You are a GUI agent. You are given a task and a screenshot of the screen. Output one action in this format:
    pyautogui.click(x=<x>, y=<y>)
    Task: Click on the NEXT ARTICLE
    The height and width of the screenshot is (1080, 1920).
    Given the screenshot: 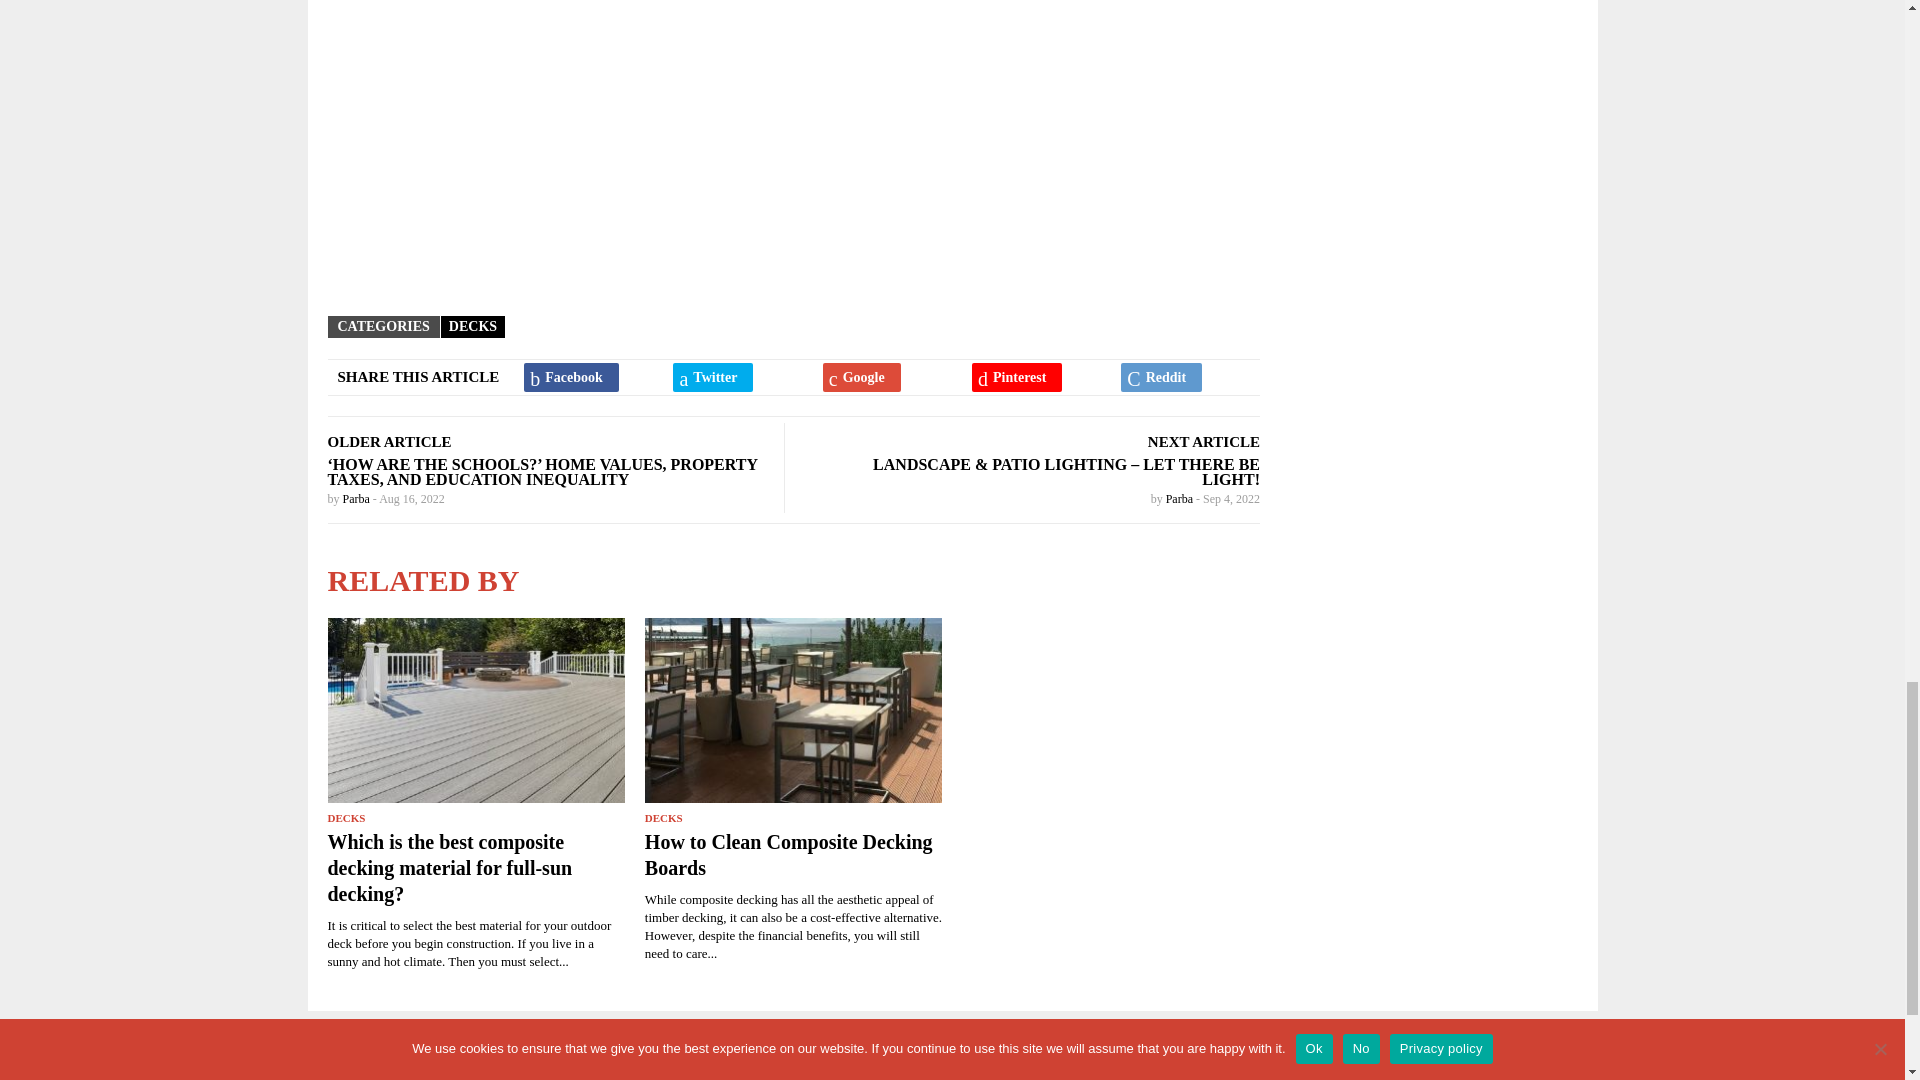 What is the action you would take?
    pyautogui.click(x=1204, y=442)
    